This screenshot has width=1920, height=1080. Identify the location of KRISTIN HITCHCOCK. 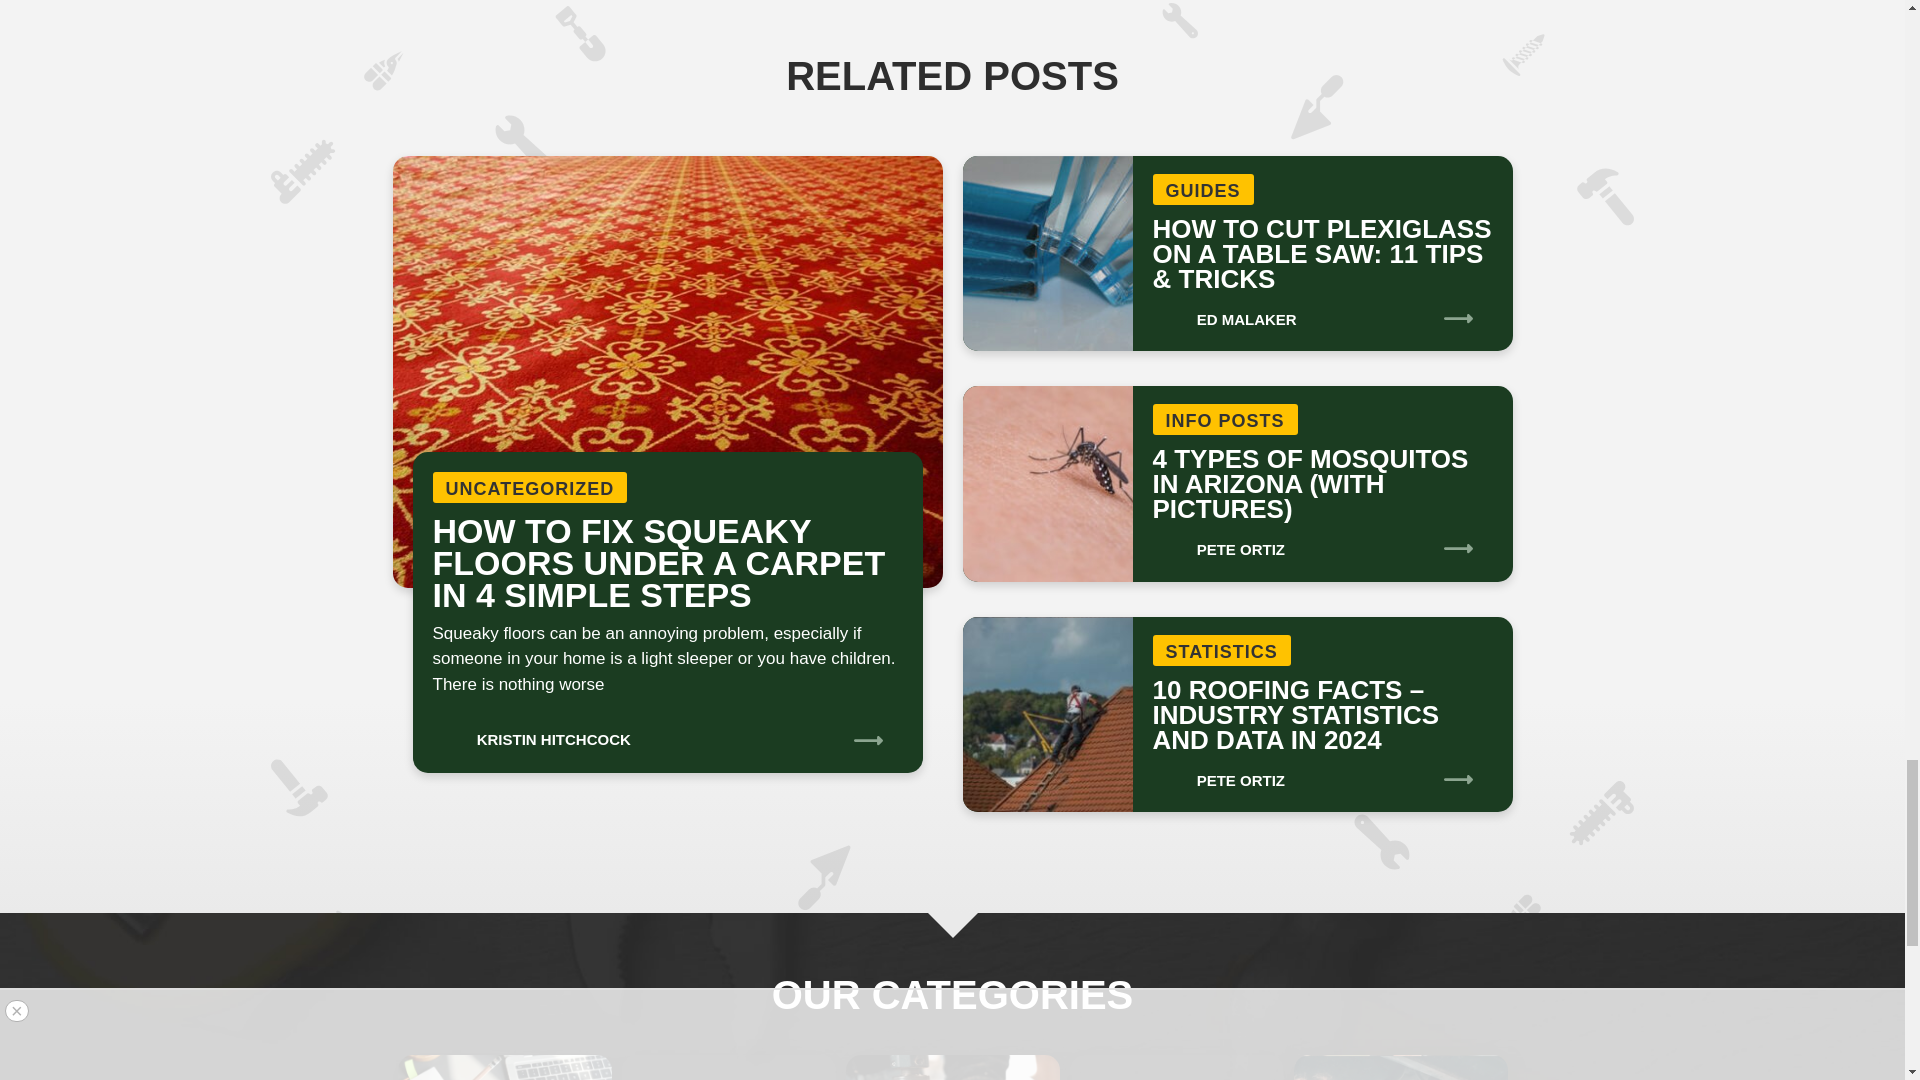
(530, 732).